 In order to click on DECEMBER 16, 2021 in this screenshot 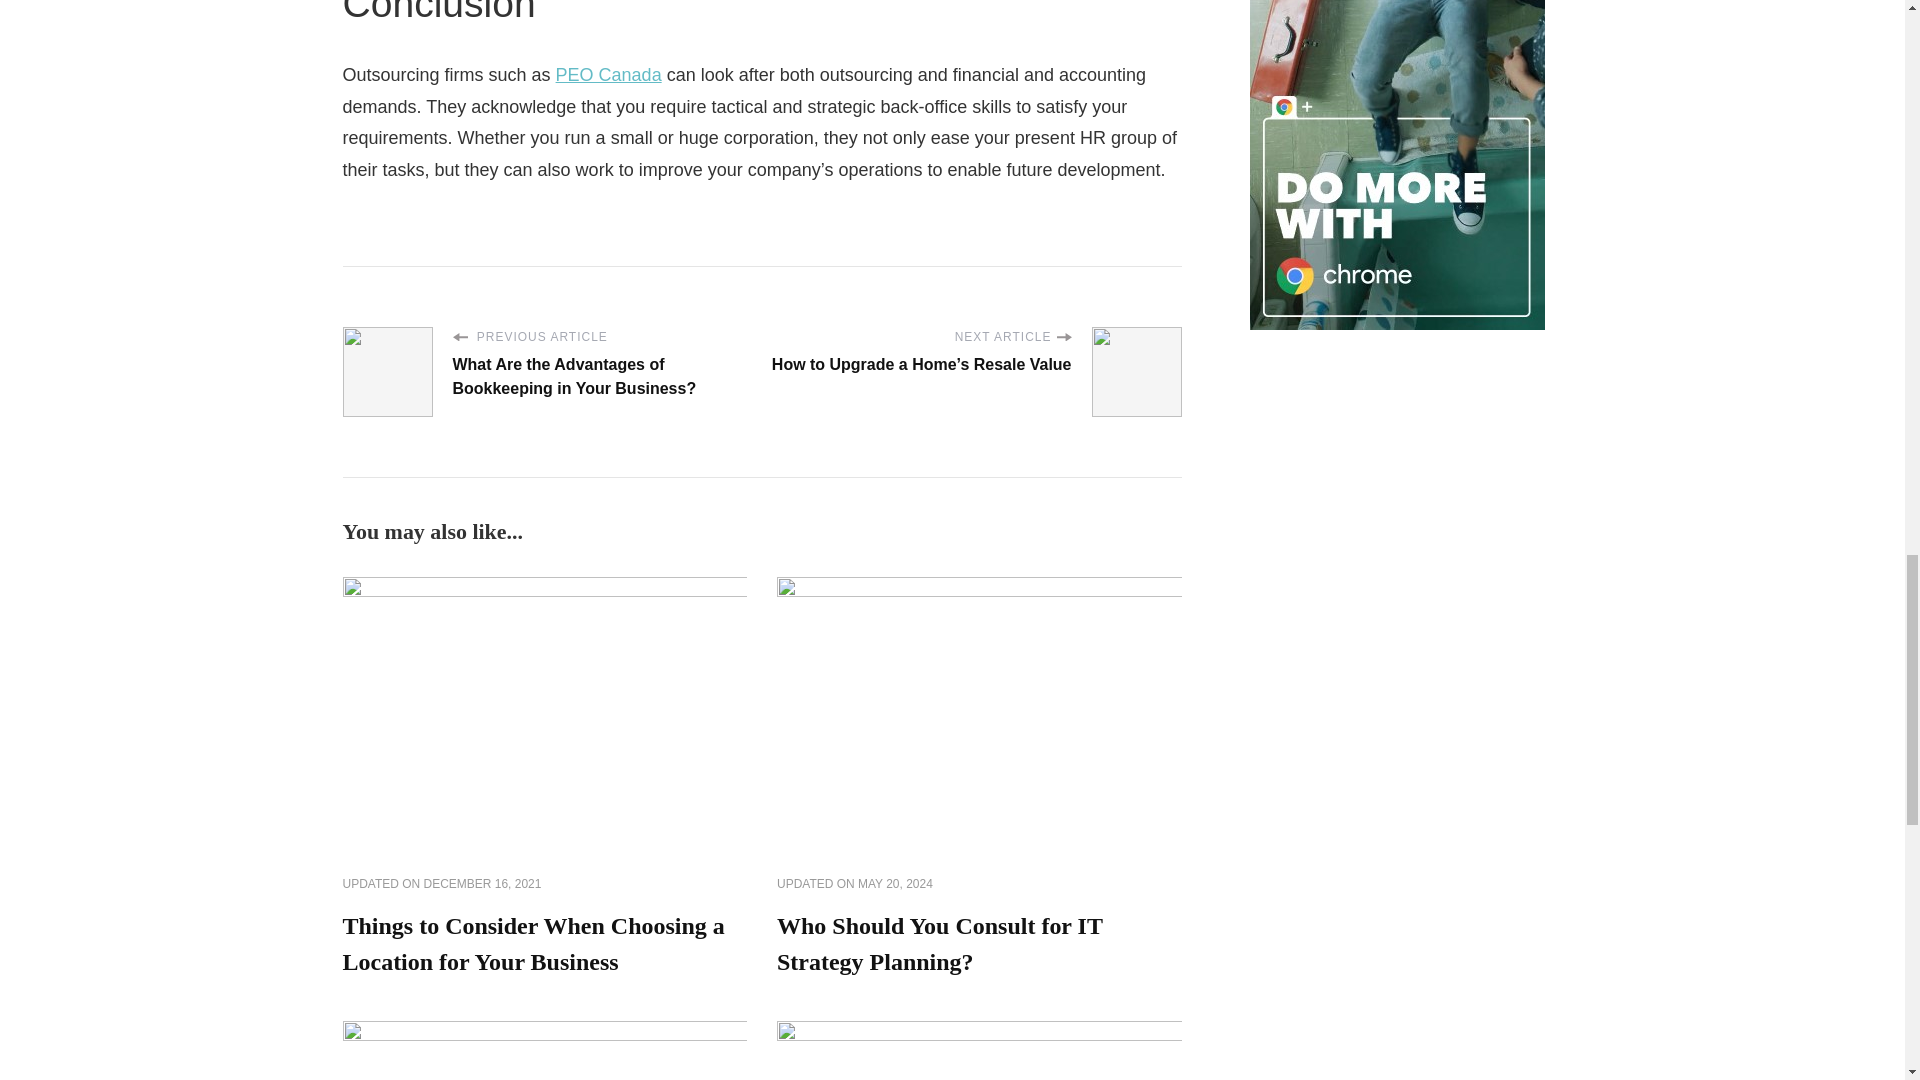, I will do `click(482, 884)`.